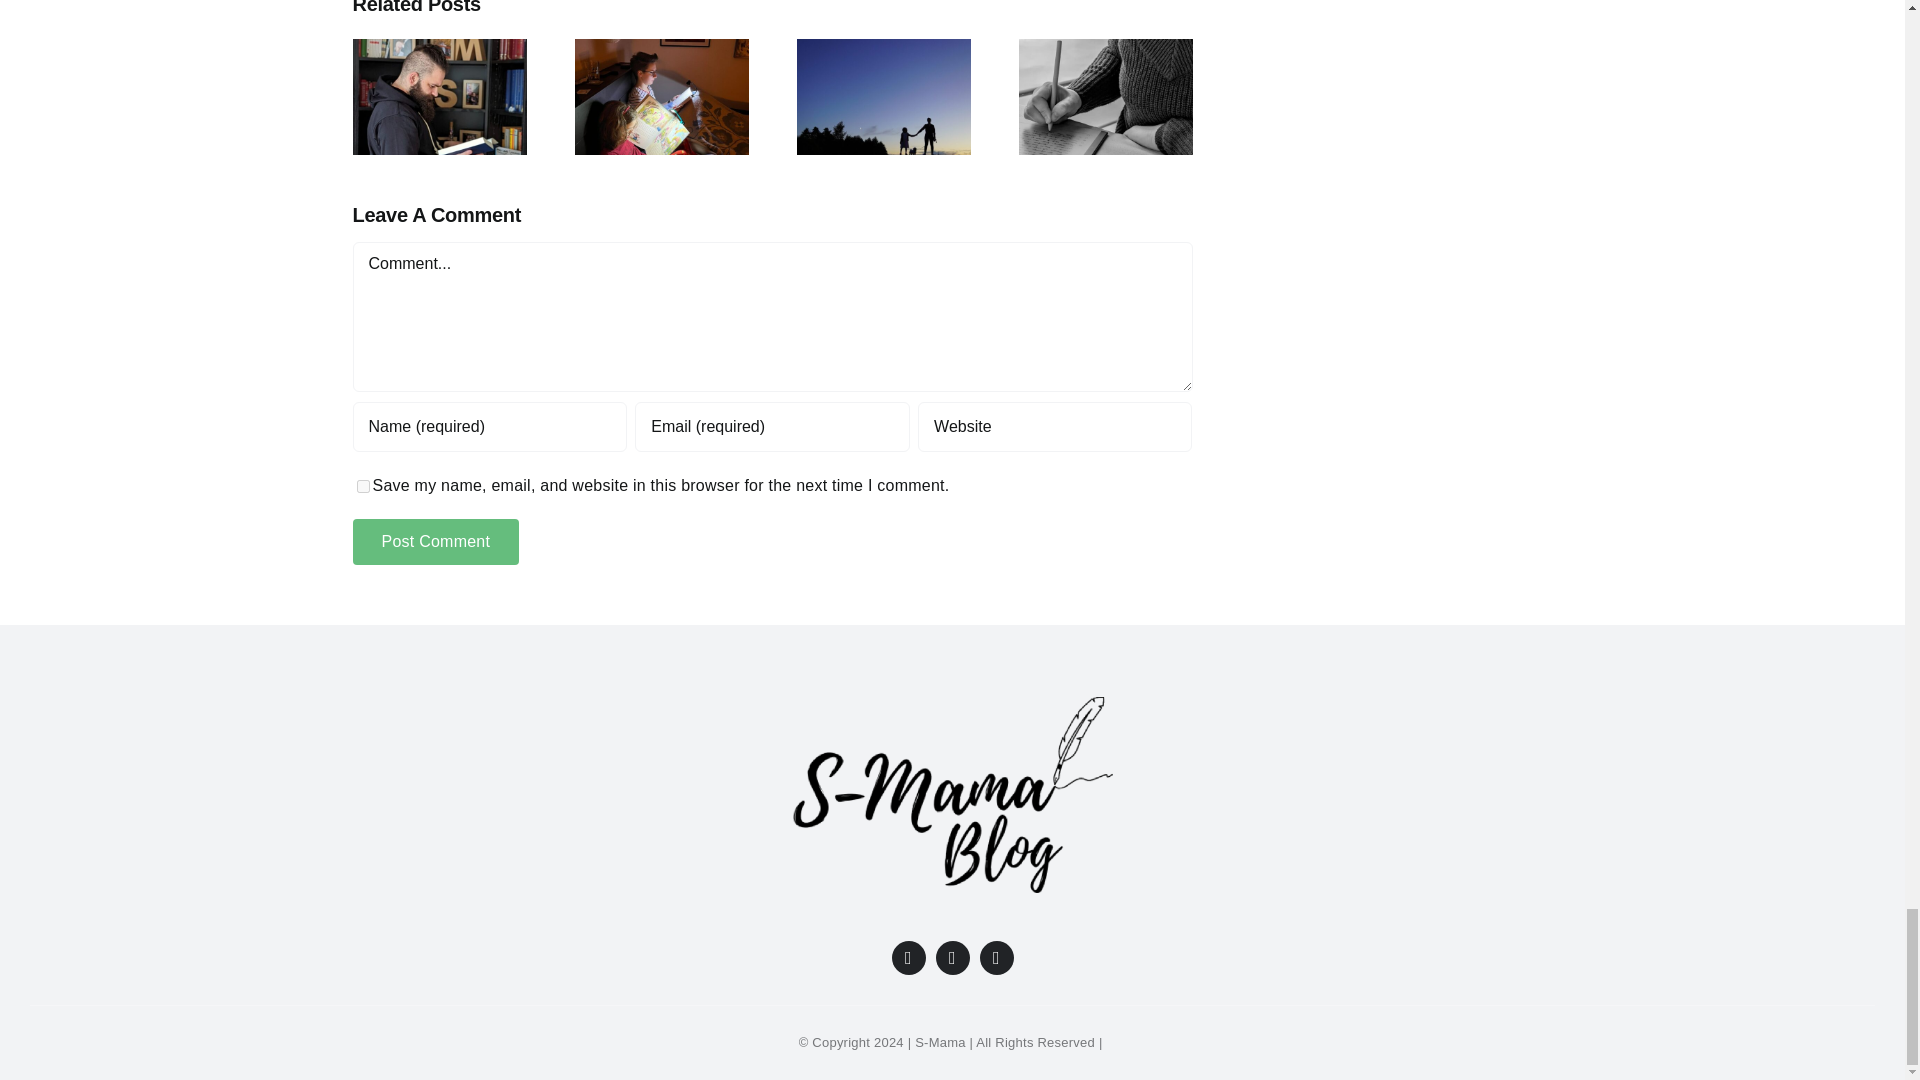 The width and height of the screenshot is (1920, 1080). I want to click on yes, so click(362, 486).